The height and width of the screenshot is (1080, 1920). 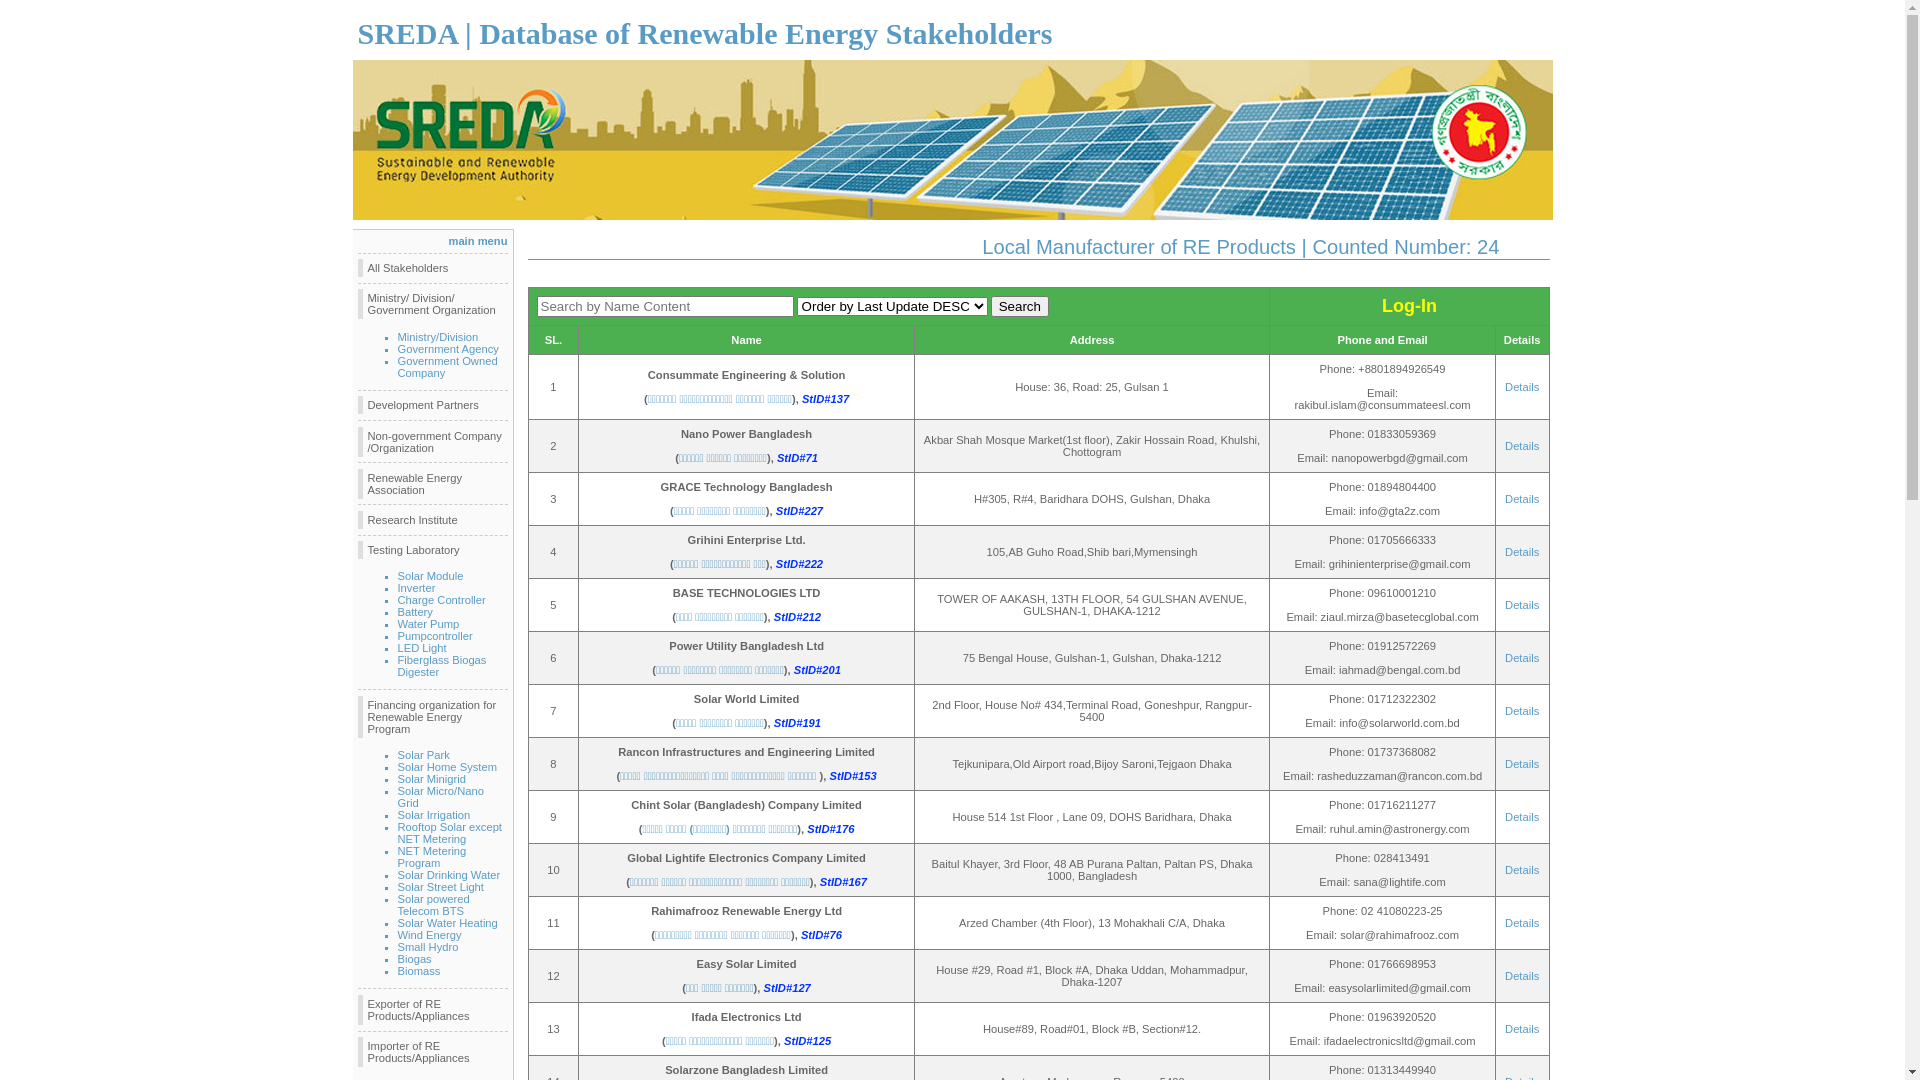 I want to click on Wind Energy, so click(x=430, y=935).